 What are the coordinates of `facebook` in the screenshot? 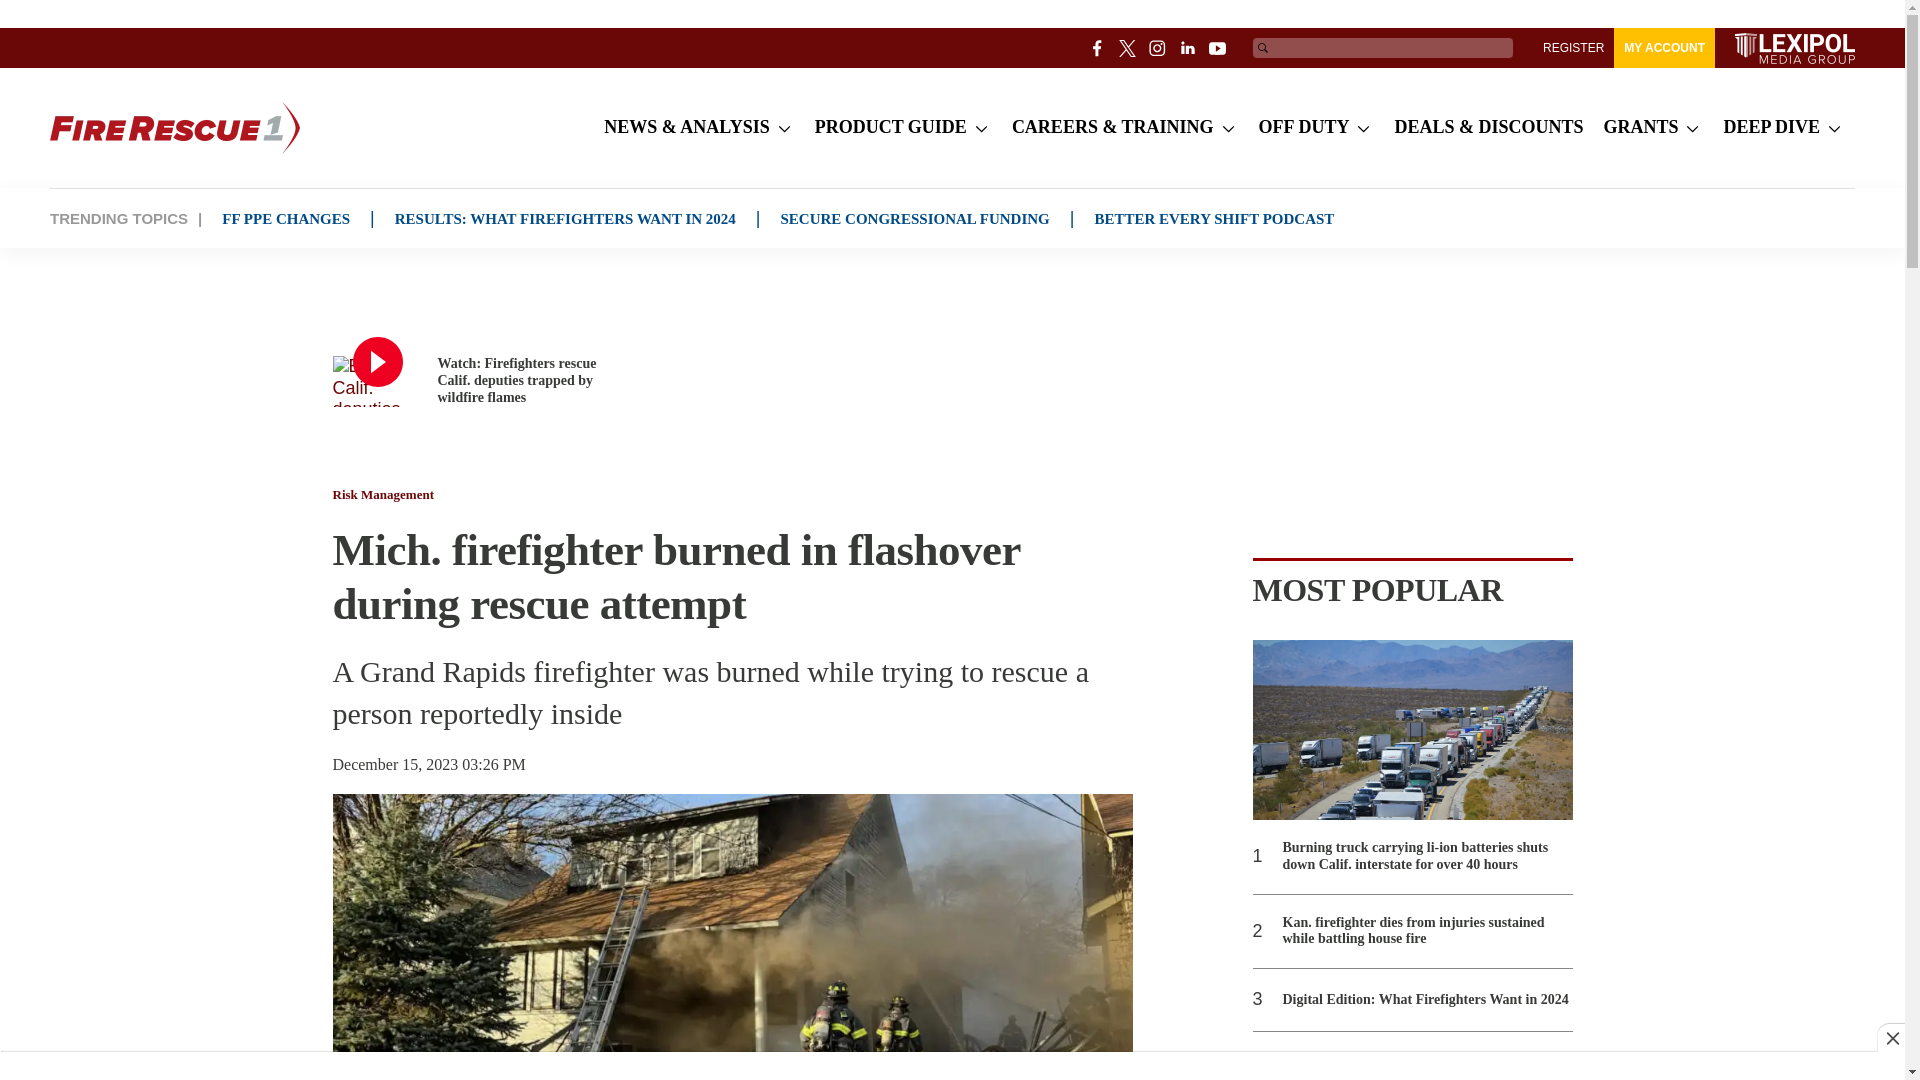 It's located at (1098, 48).